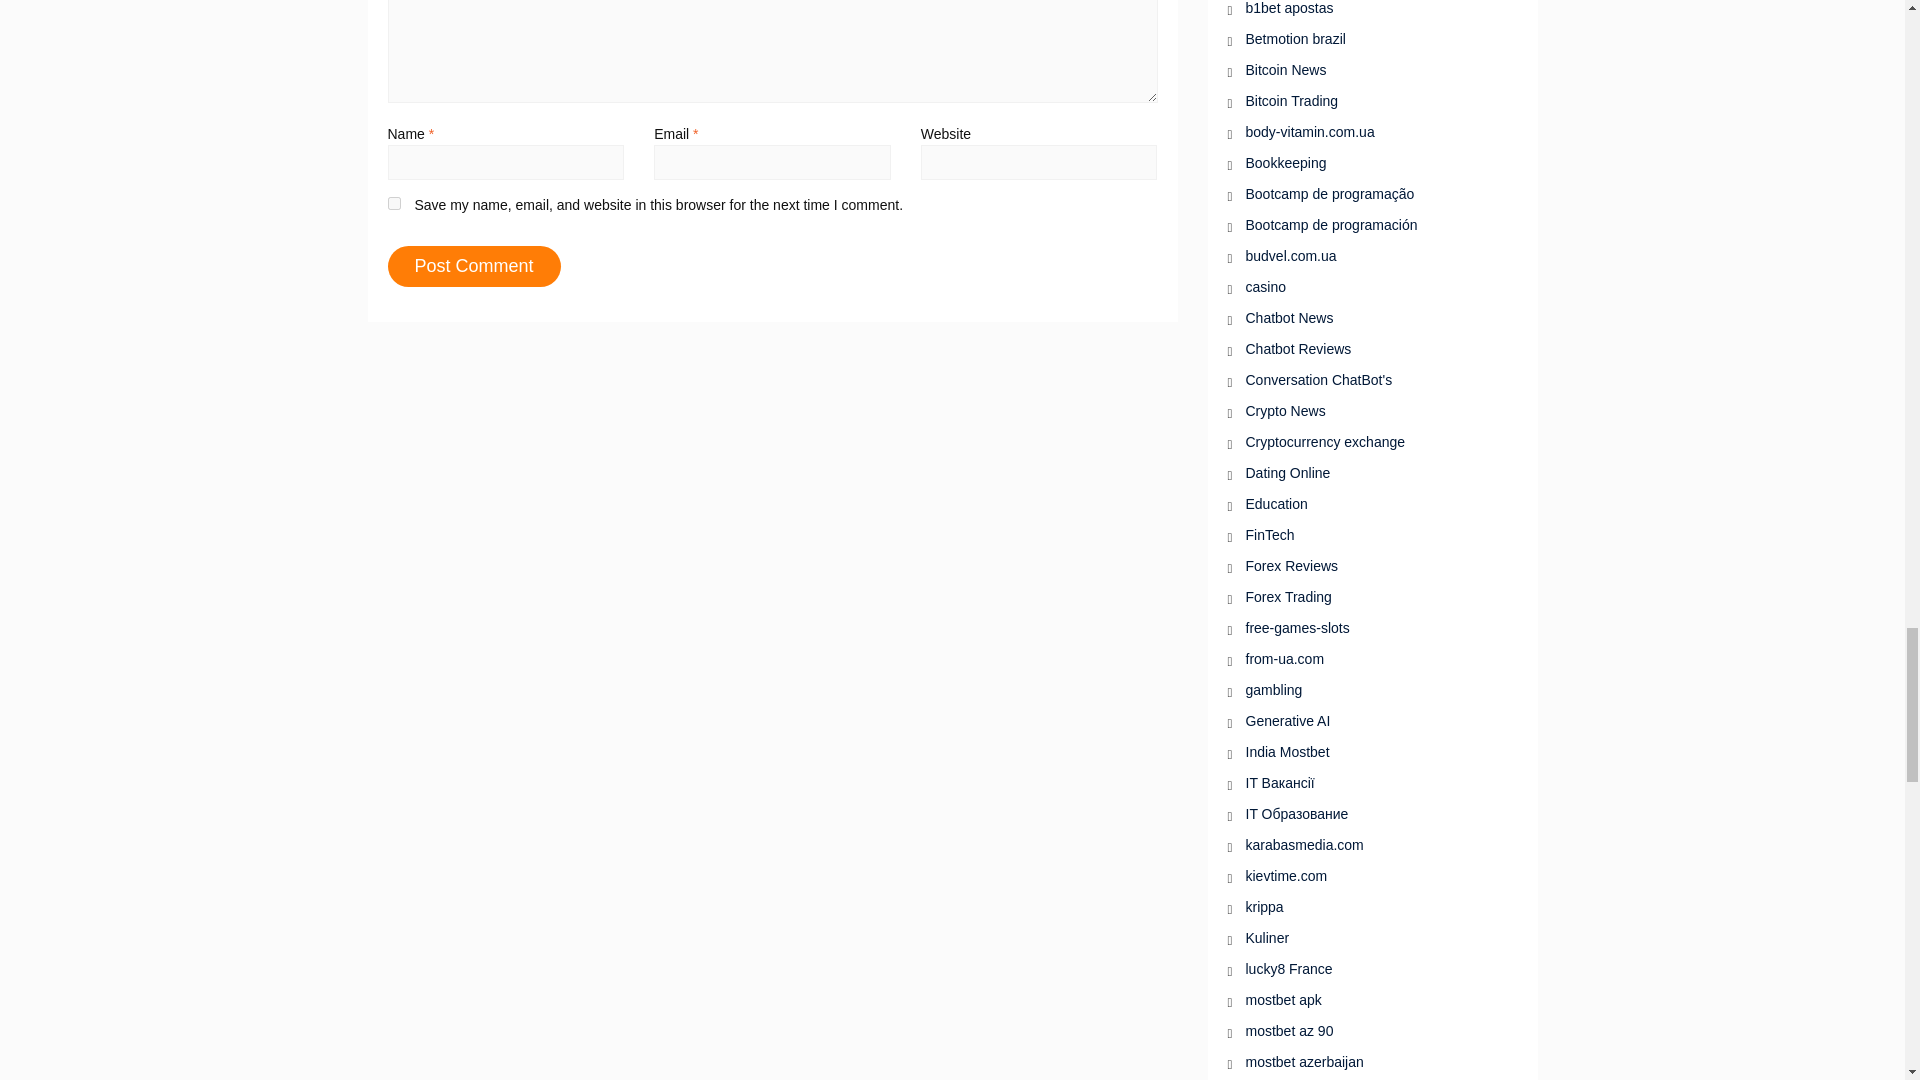 The height and width of the screenshot is (1080, 1920). What do you see at coordinates (474, 266) in the screenshot?
I see `Post Comment` at bounding box center [474, 266].